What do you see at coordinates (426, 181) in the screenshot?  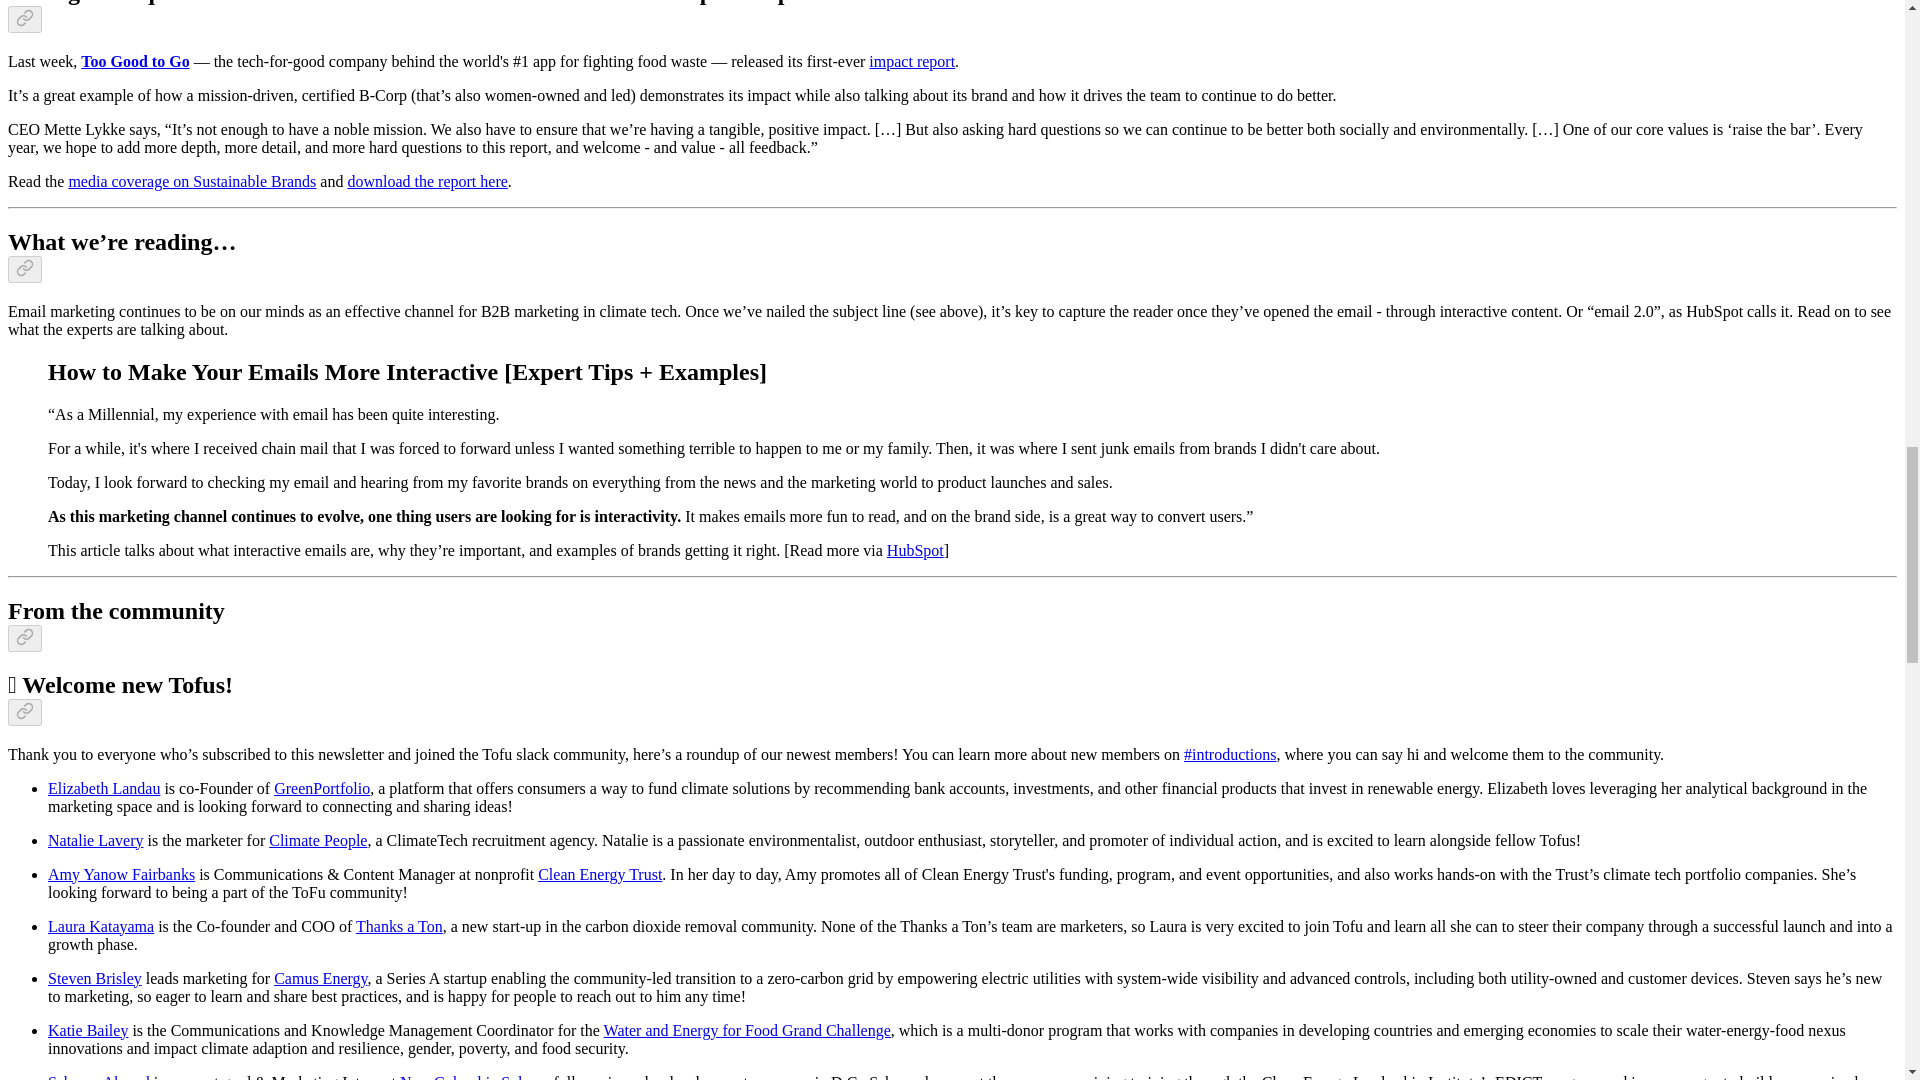 I see `download the report here` at bounding box center [426, 181].